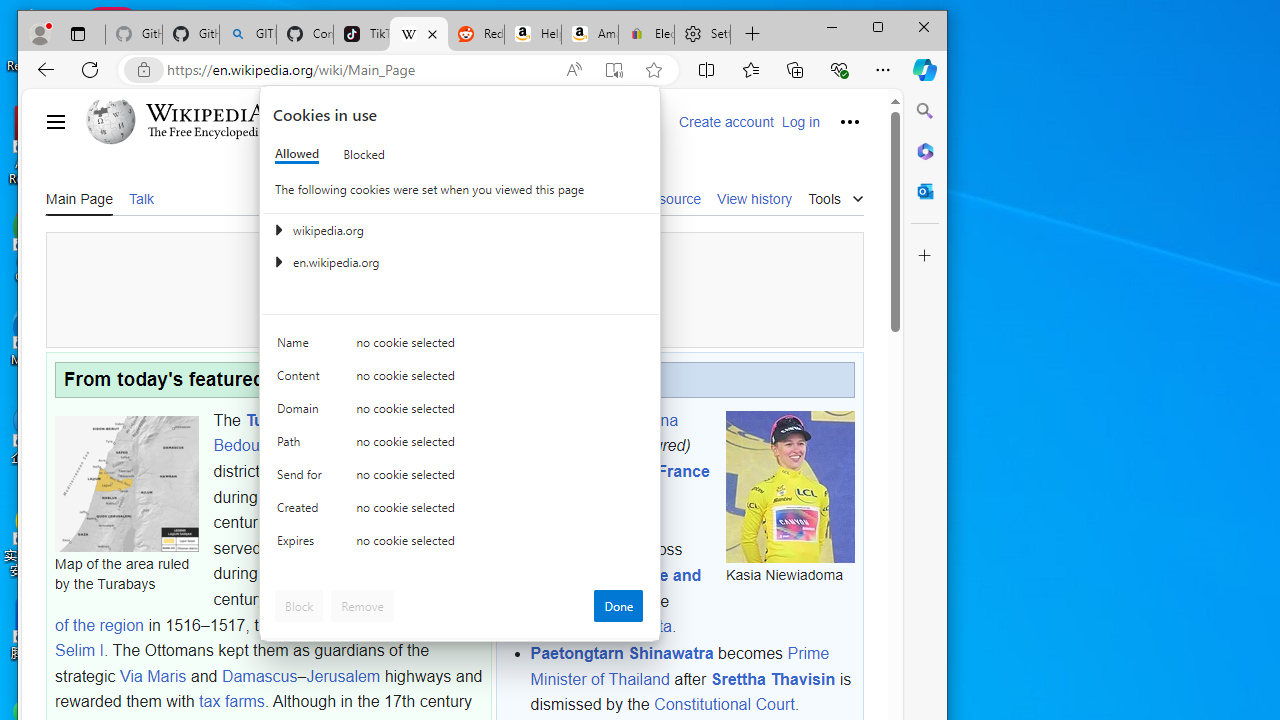  I want to click on Path, so click(302, 446).